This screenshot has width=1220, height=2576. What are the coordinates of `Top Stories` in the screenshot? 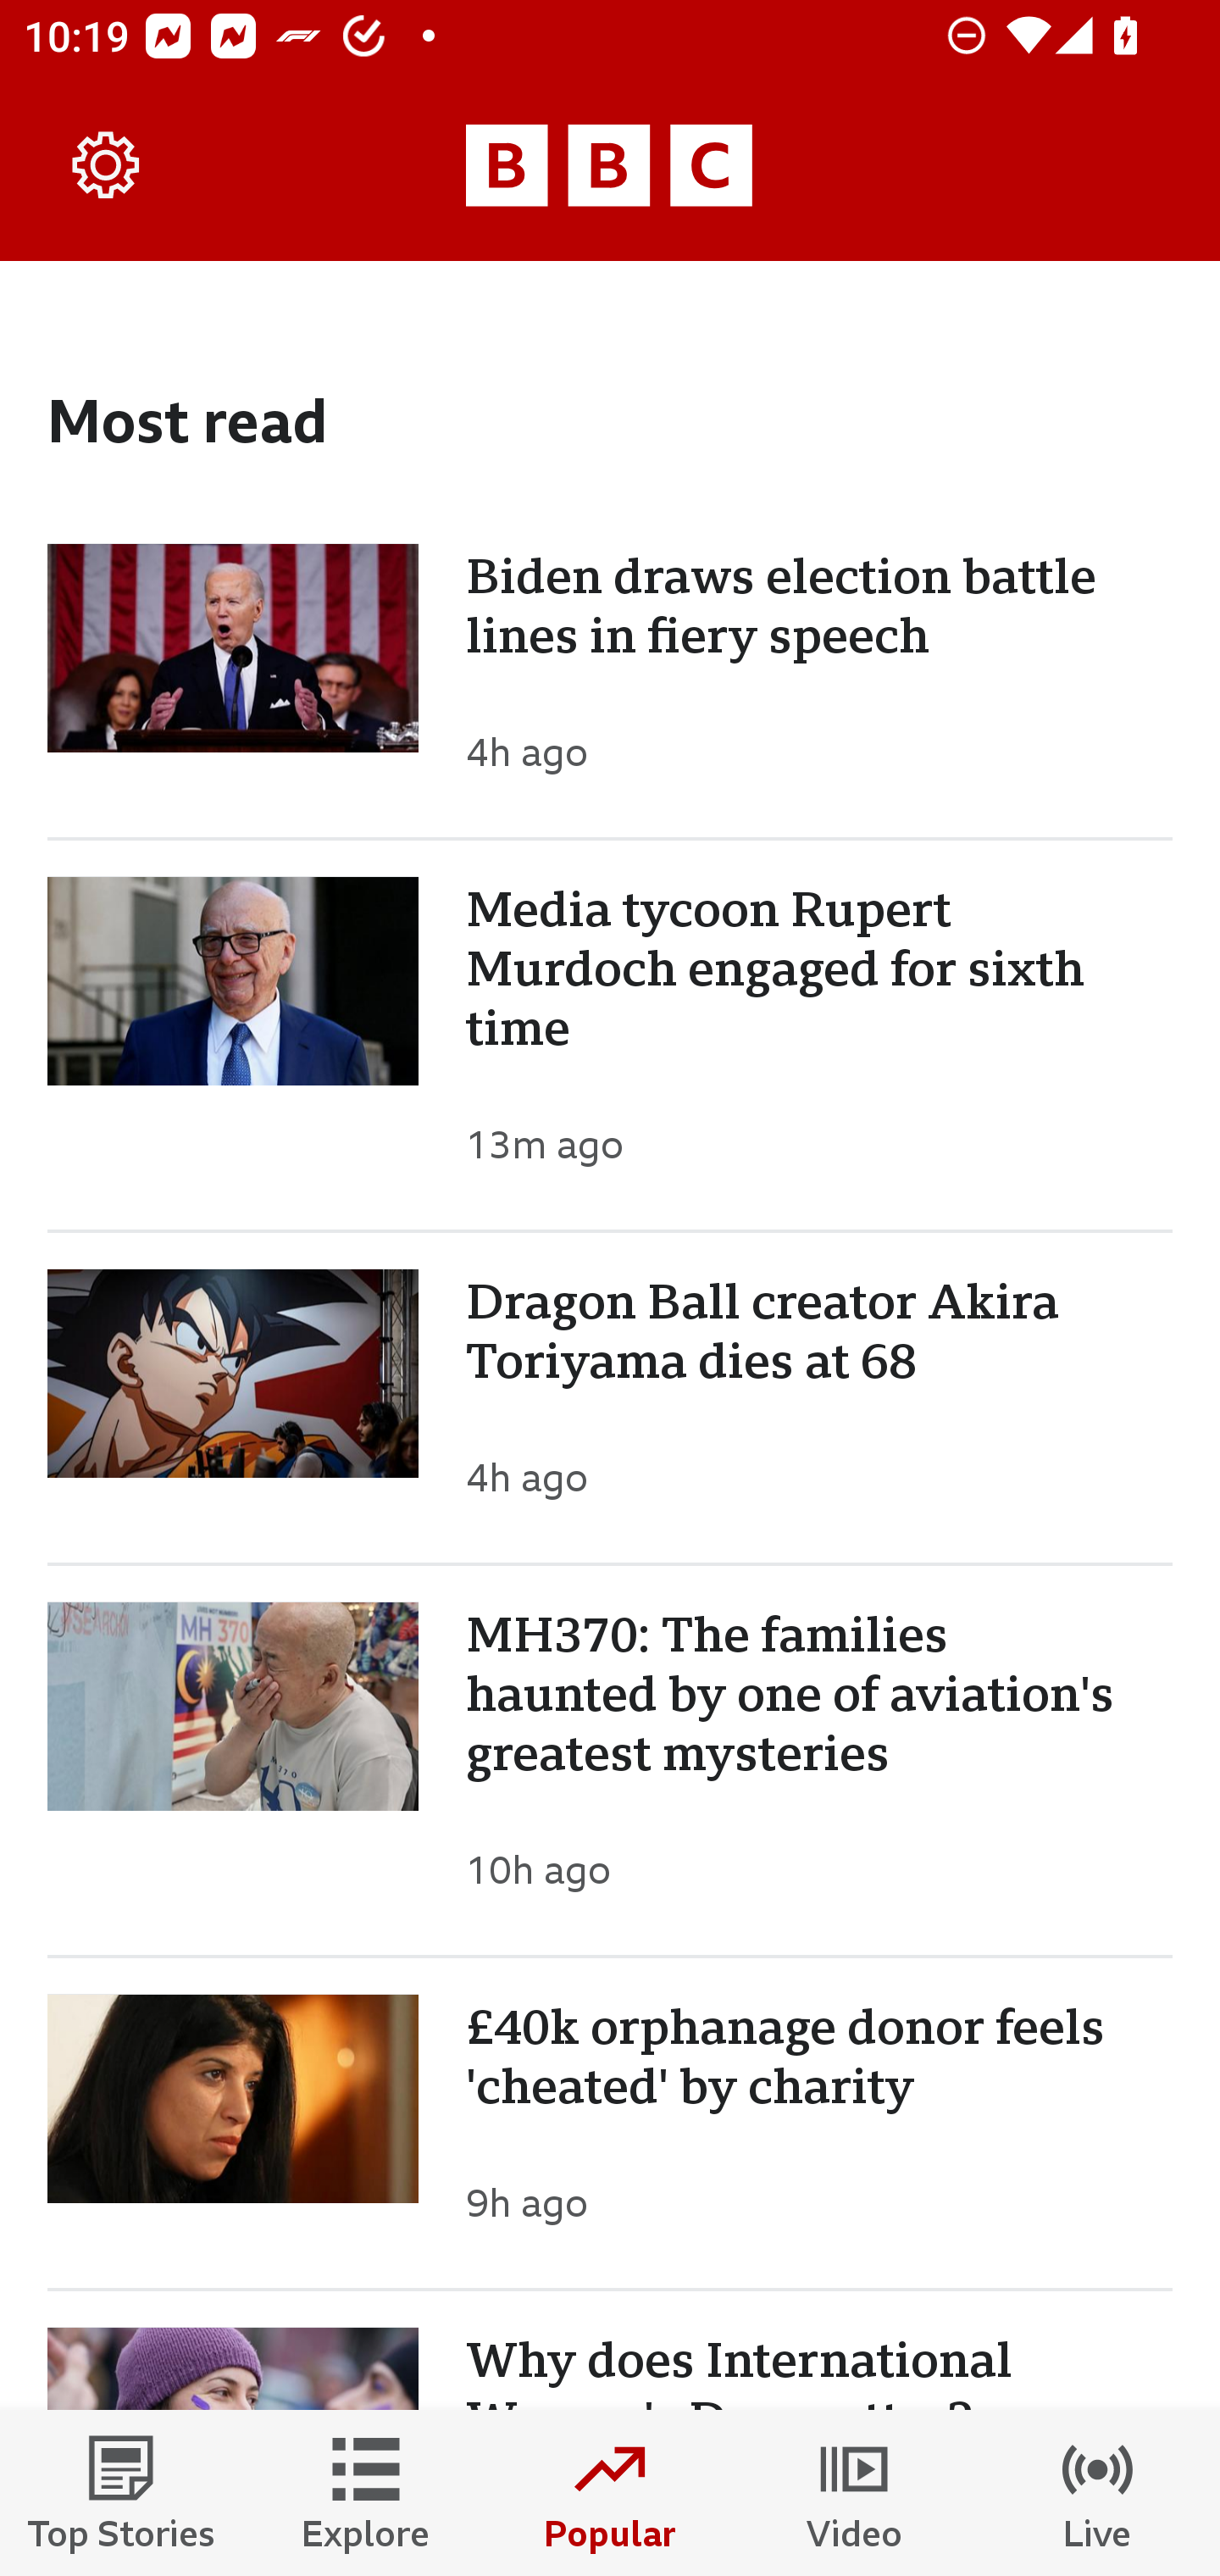 It's located at (122, 2493).